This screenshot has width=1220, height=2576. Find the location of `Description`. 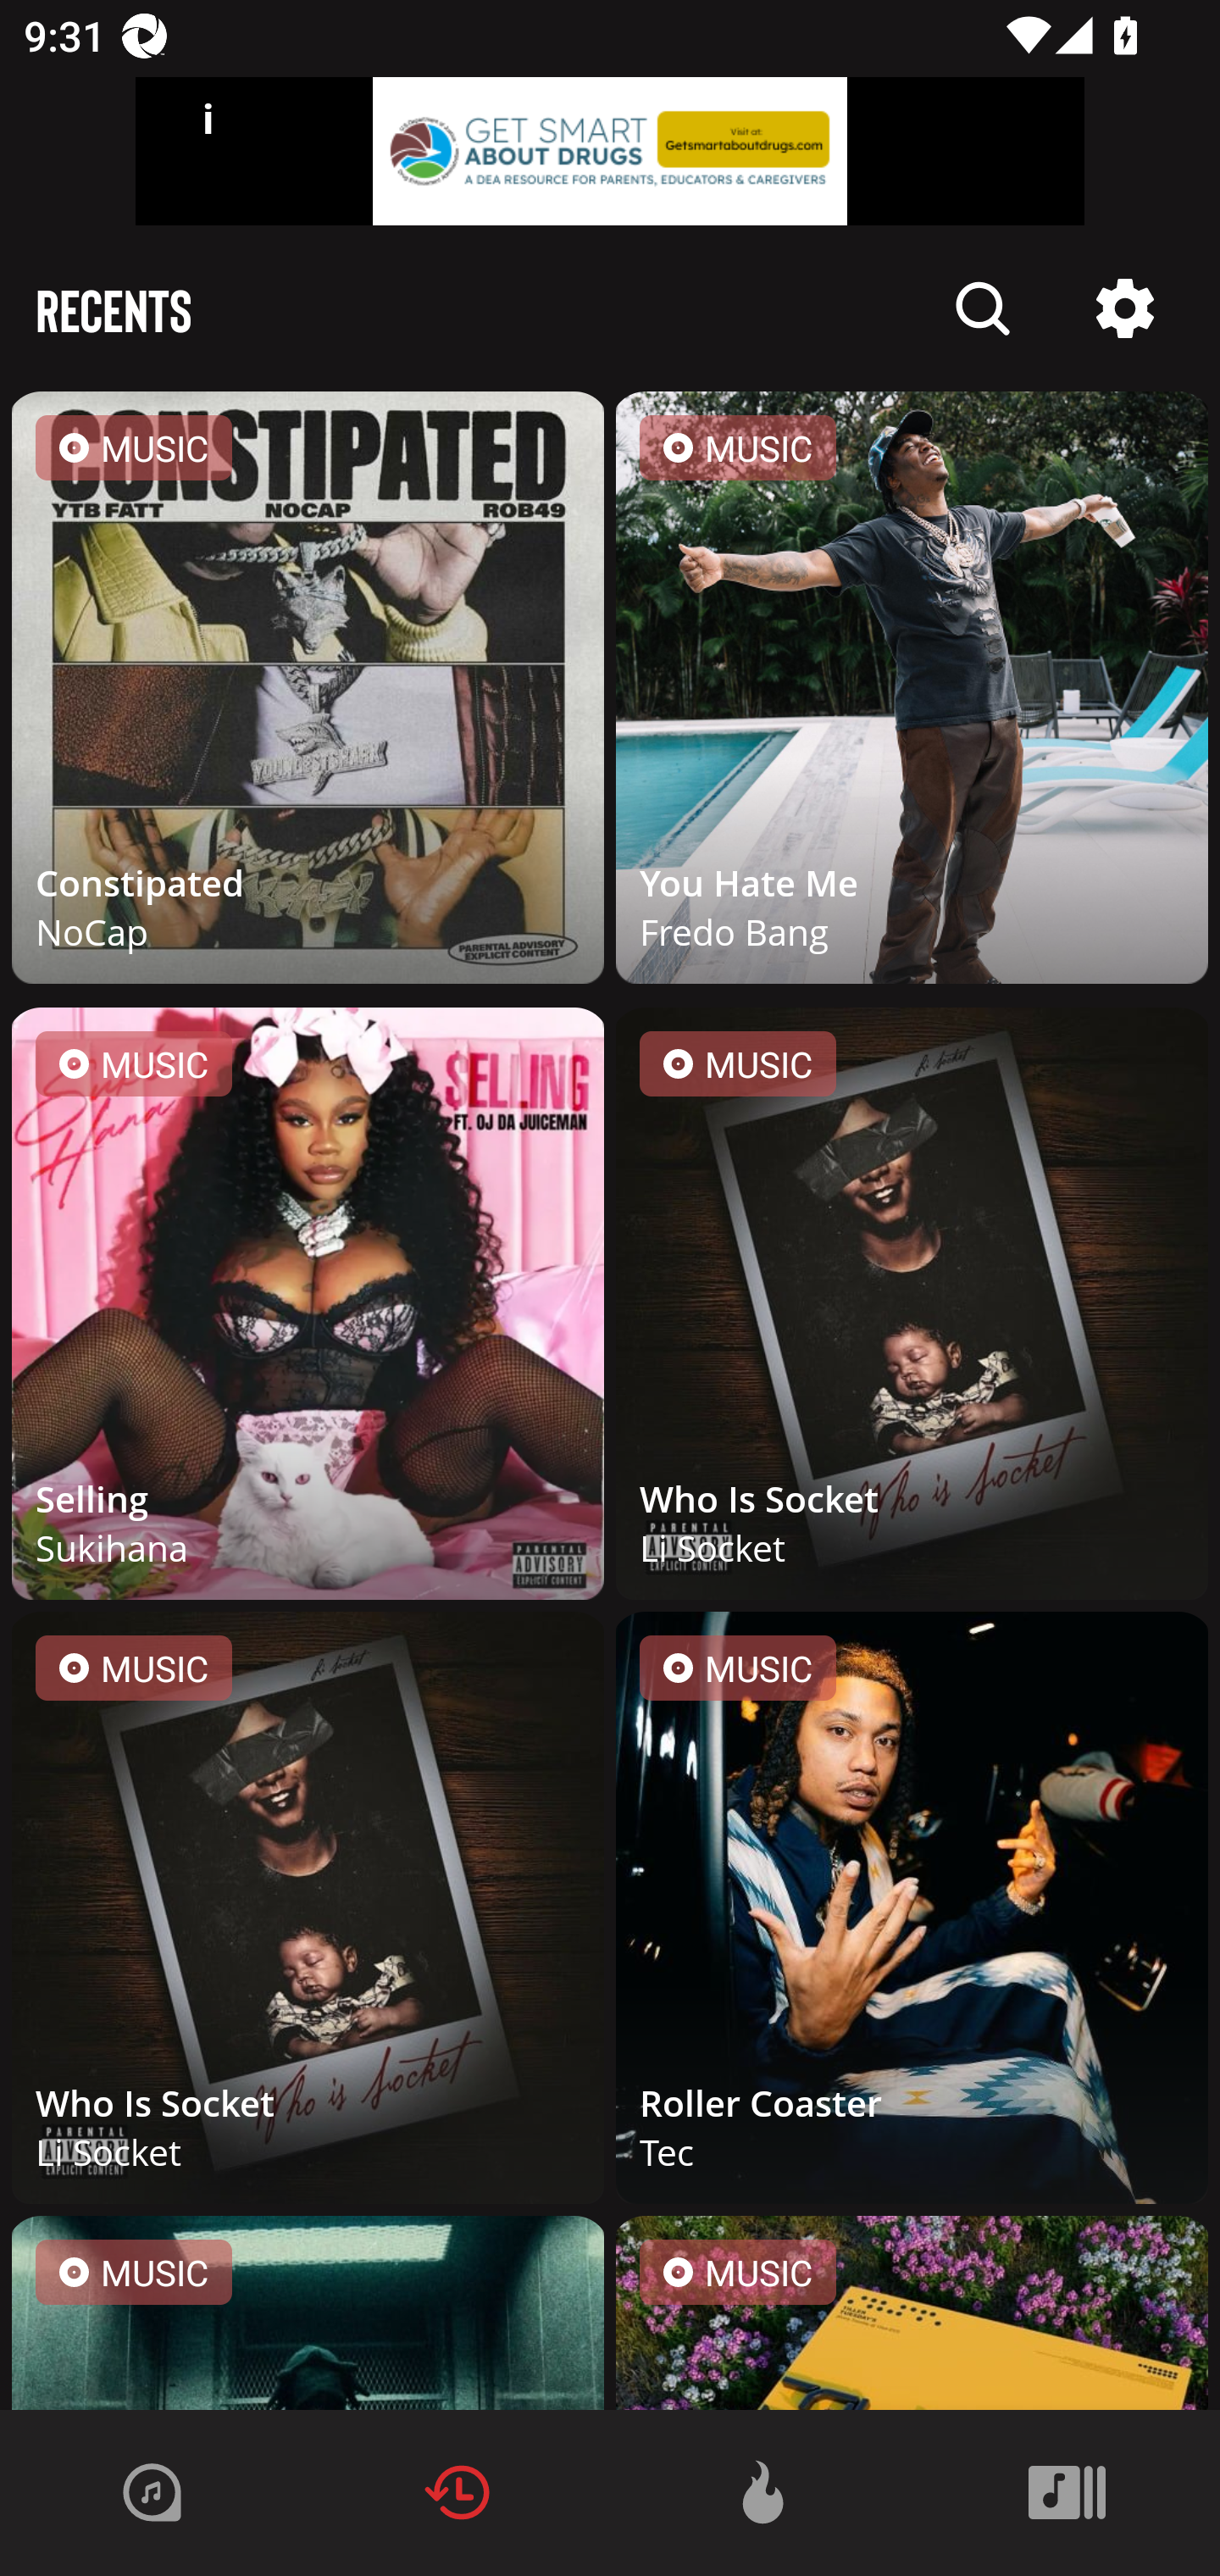

Description is located at coordinates (1125, 308).